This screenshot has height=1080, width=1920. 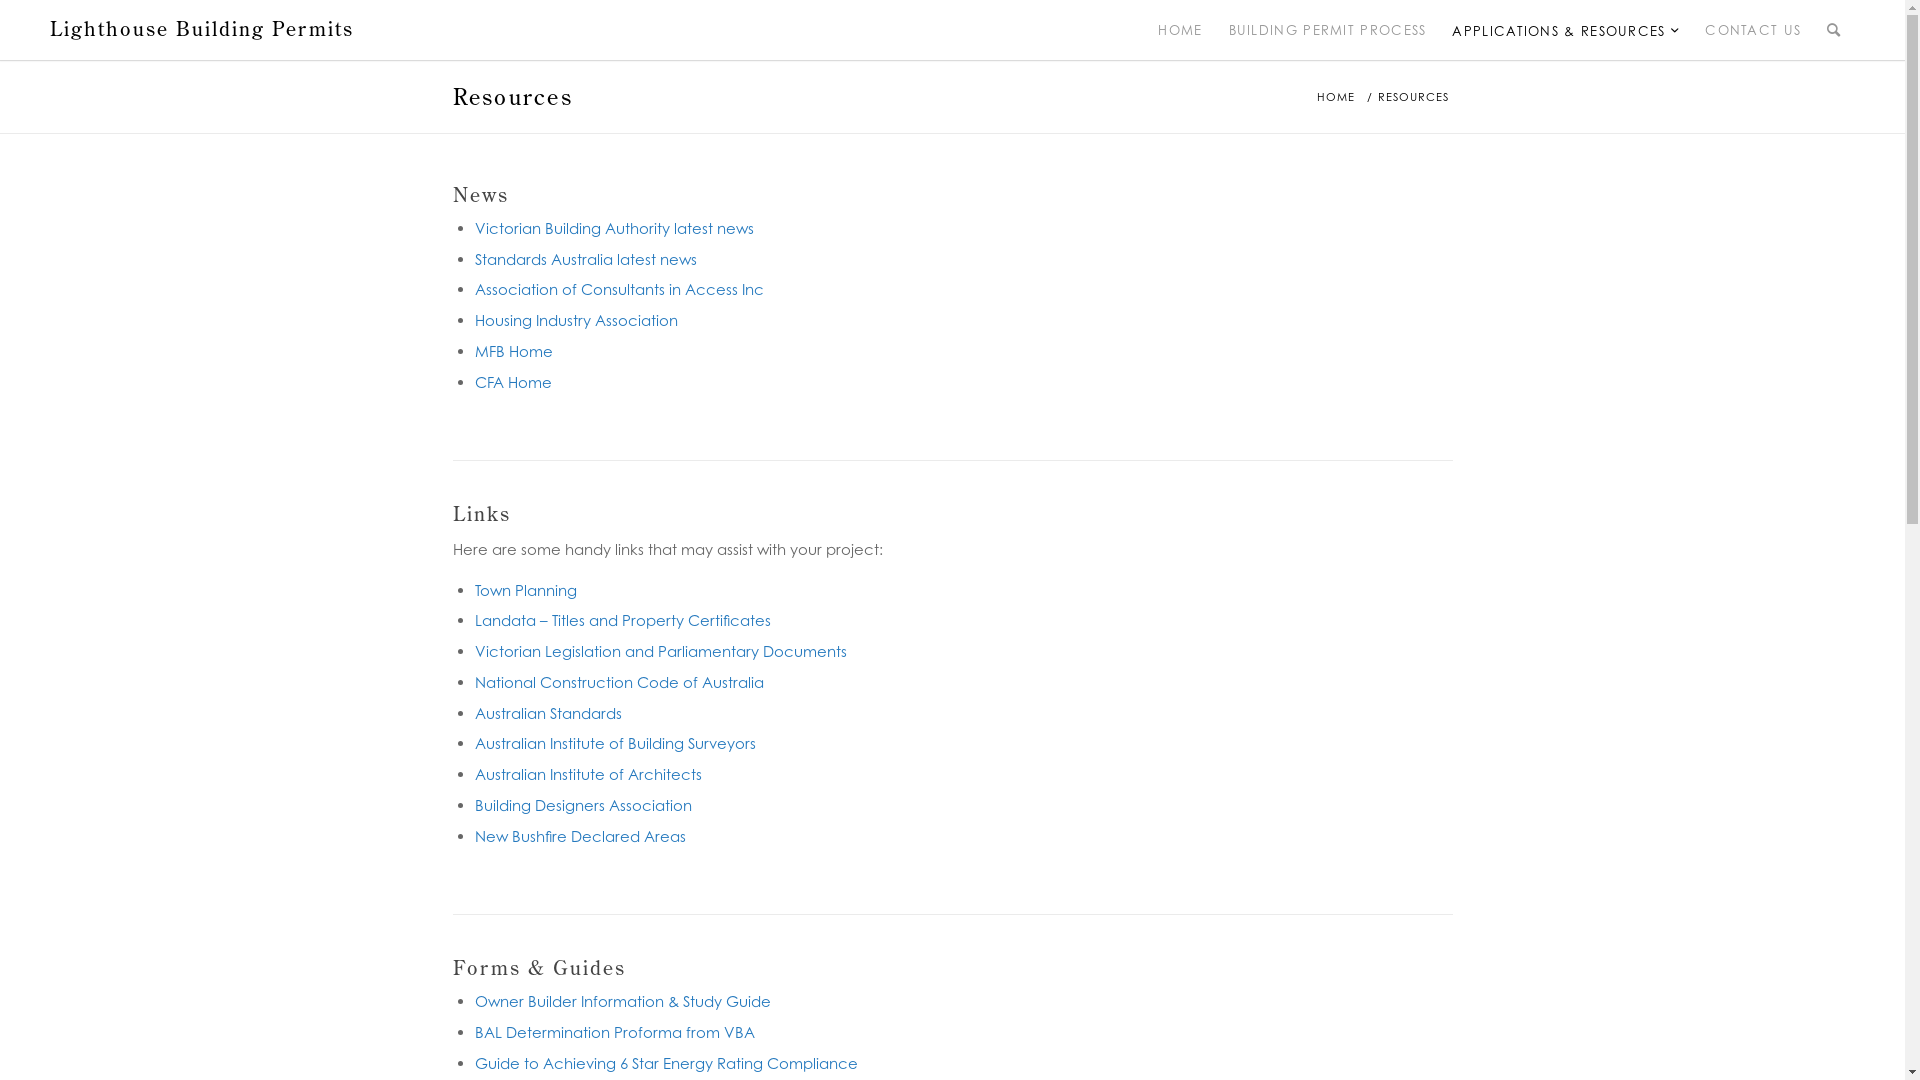 What do you see at coordinates (614, 744) in the screenshot?
I see `Australian Institute of Building Surveyors` at bounding box center [614, 744].